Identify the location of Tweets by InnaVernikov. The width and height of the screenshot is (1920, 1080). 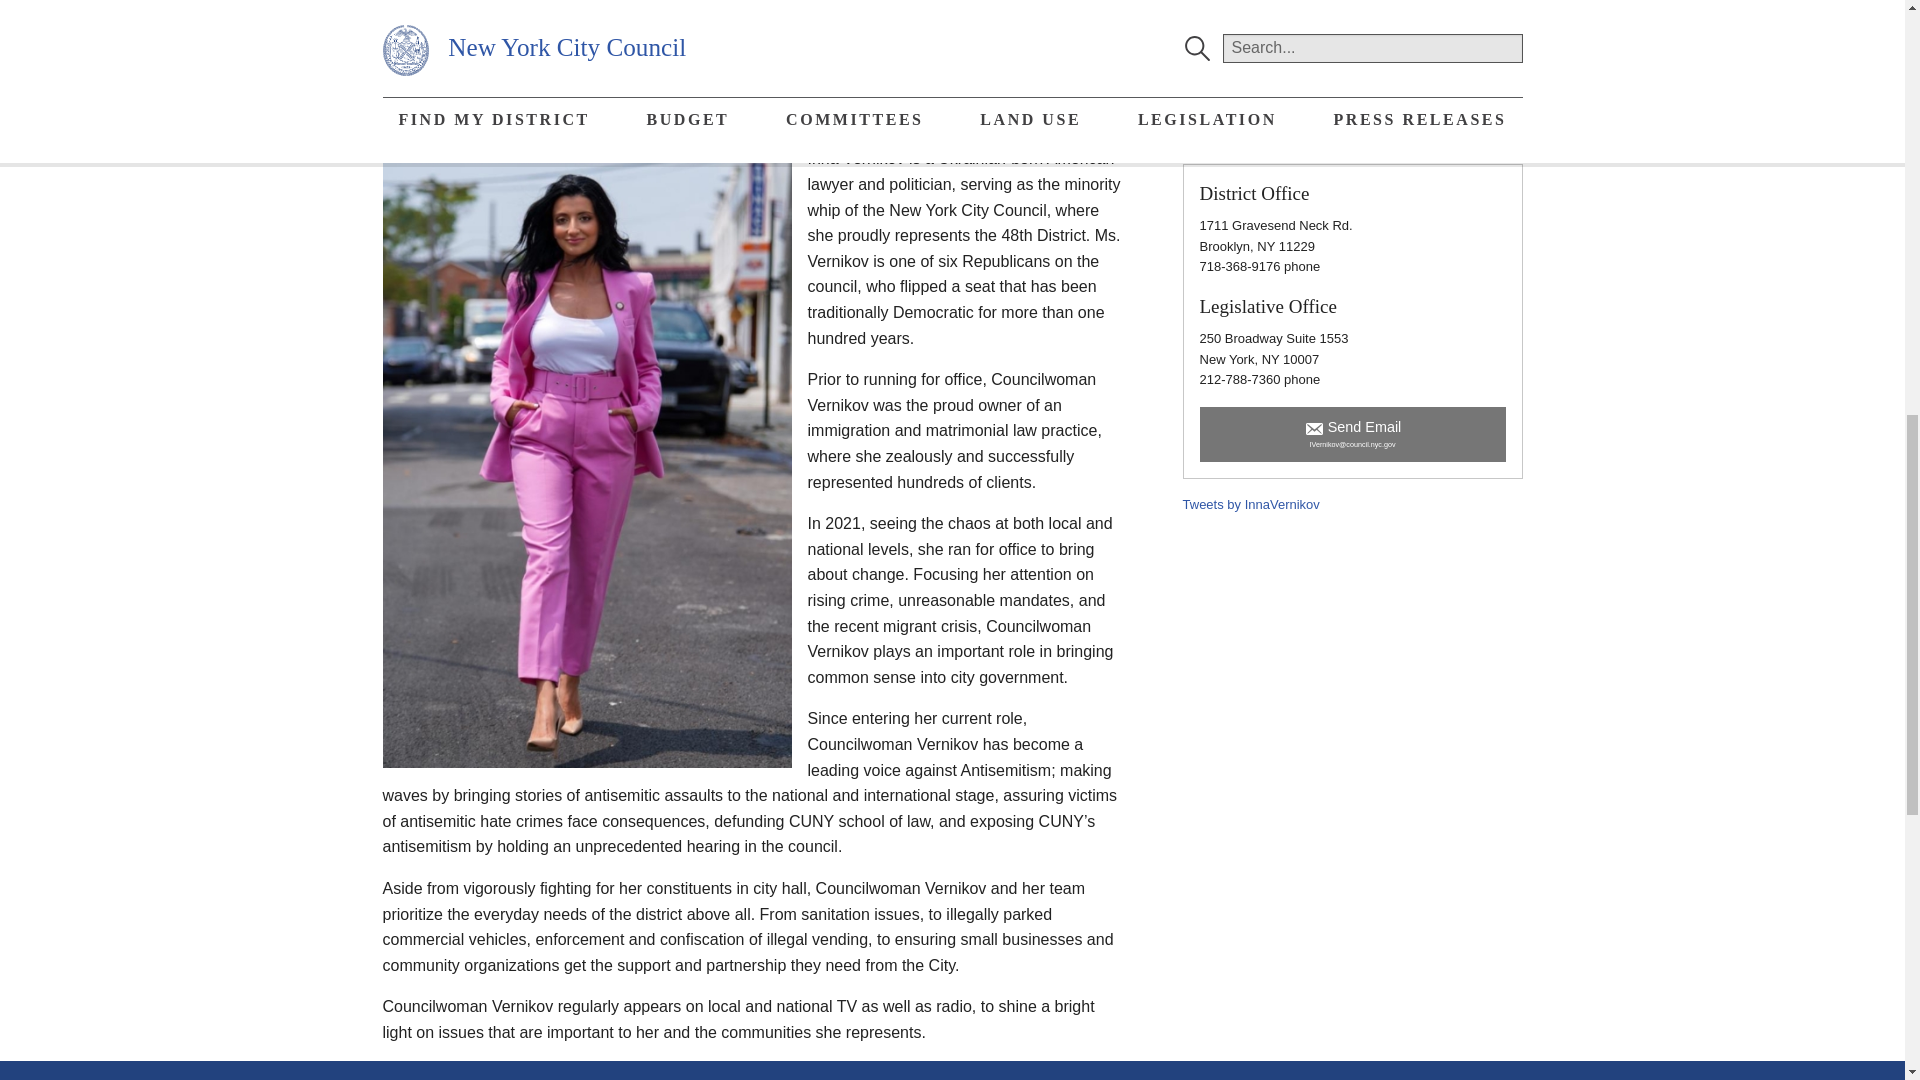
(1251, 504).